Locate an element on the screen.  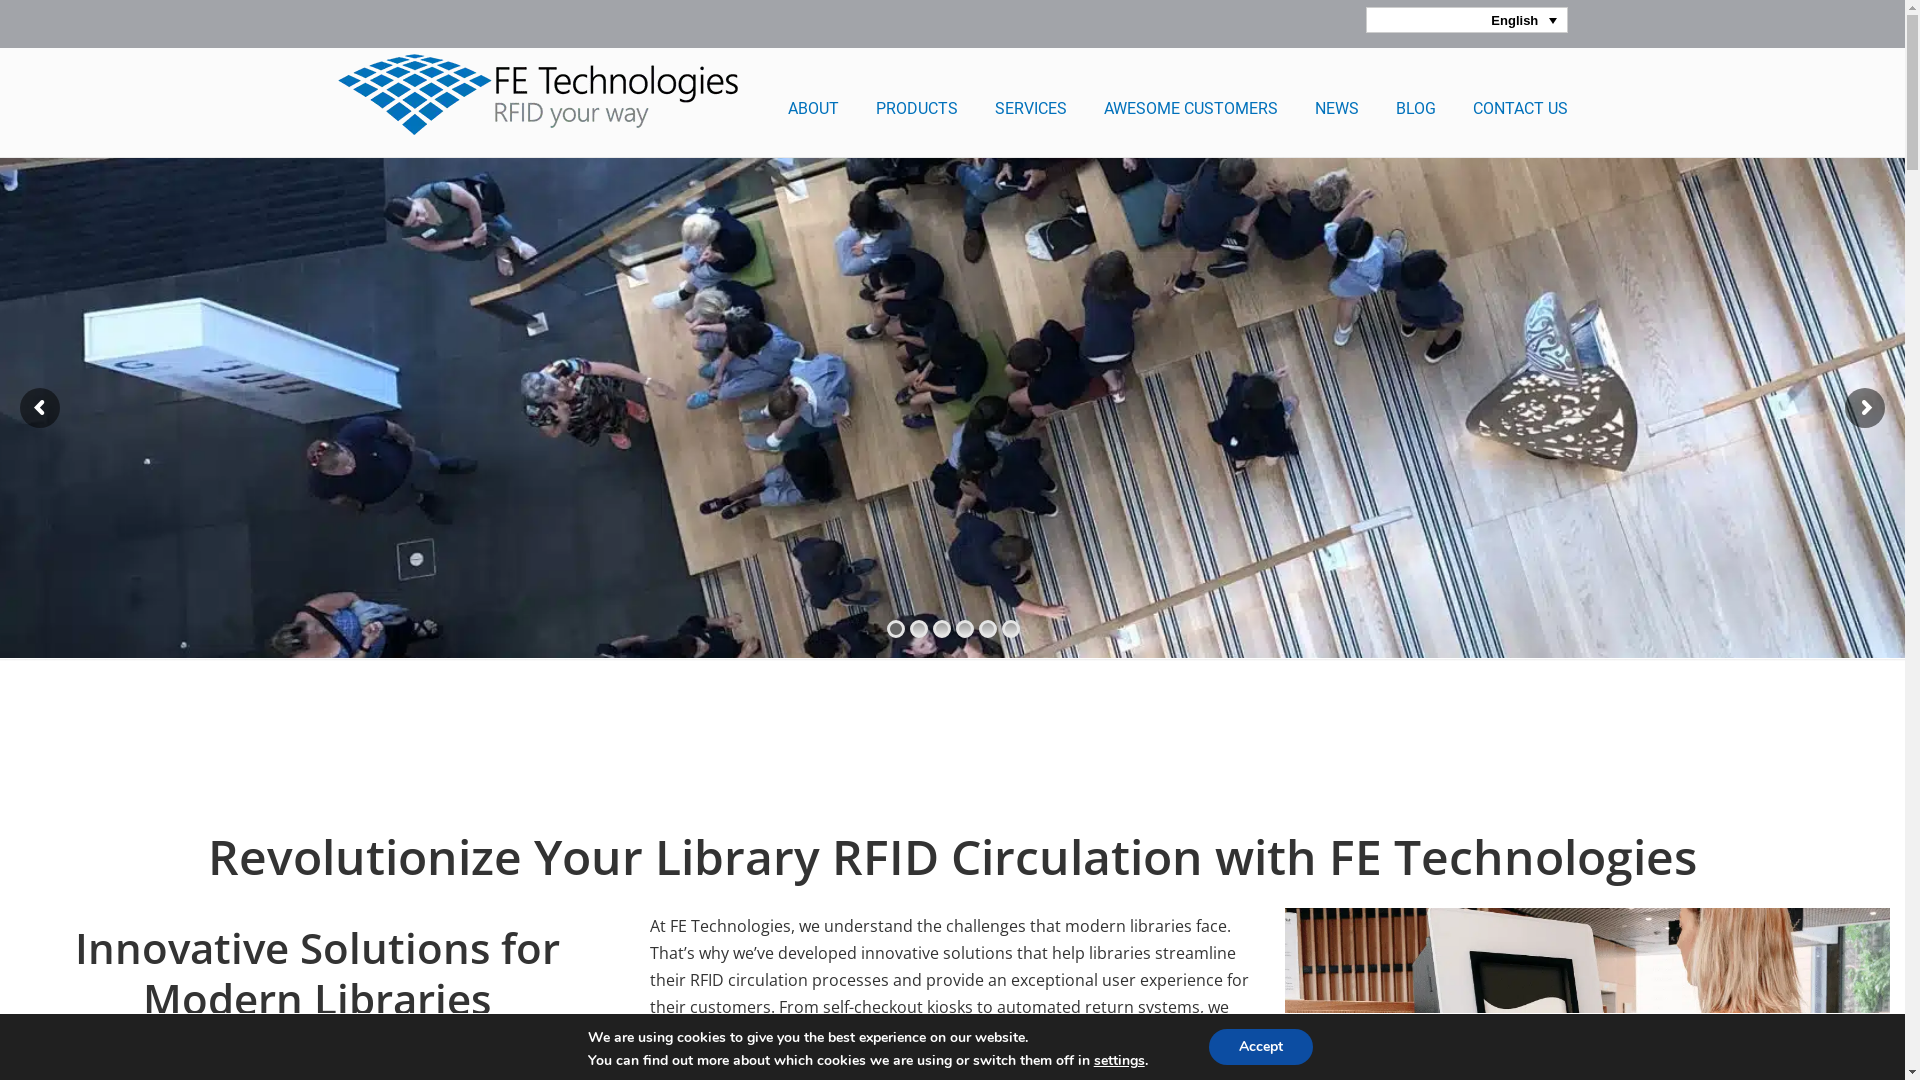
FE Technologies is located at coordinates (538, 94).